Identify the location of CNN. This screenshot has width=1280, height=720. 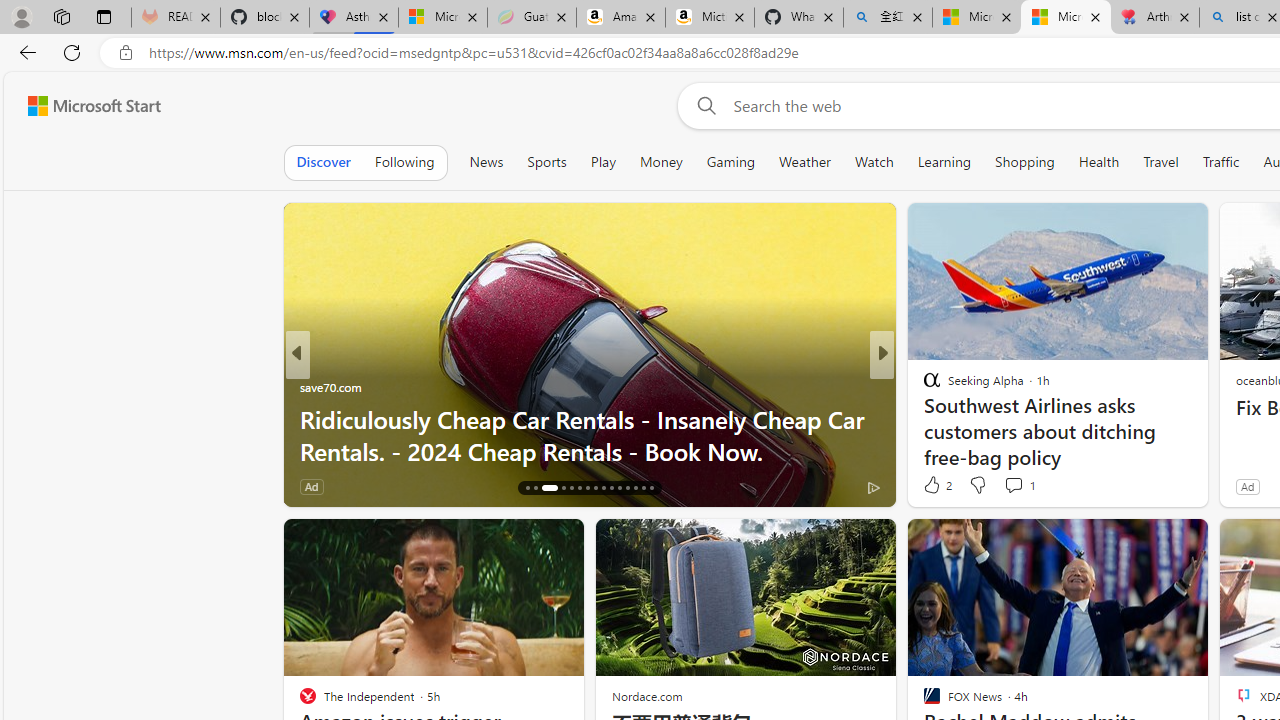
(923, 386).